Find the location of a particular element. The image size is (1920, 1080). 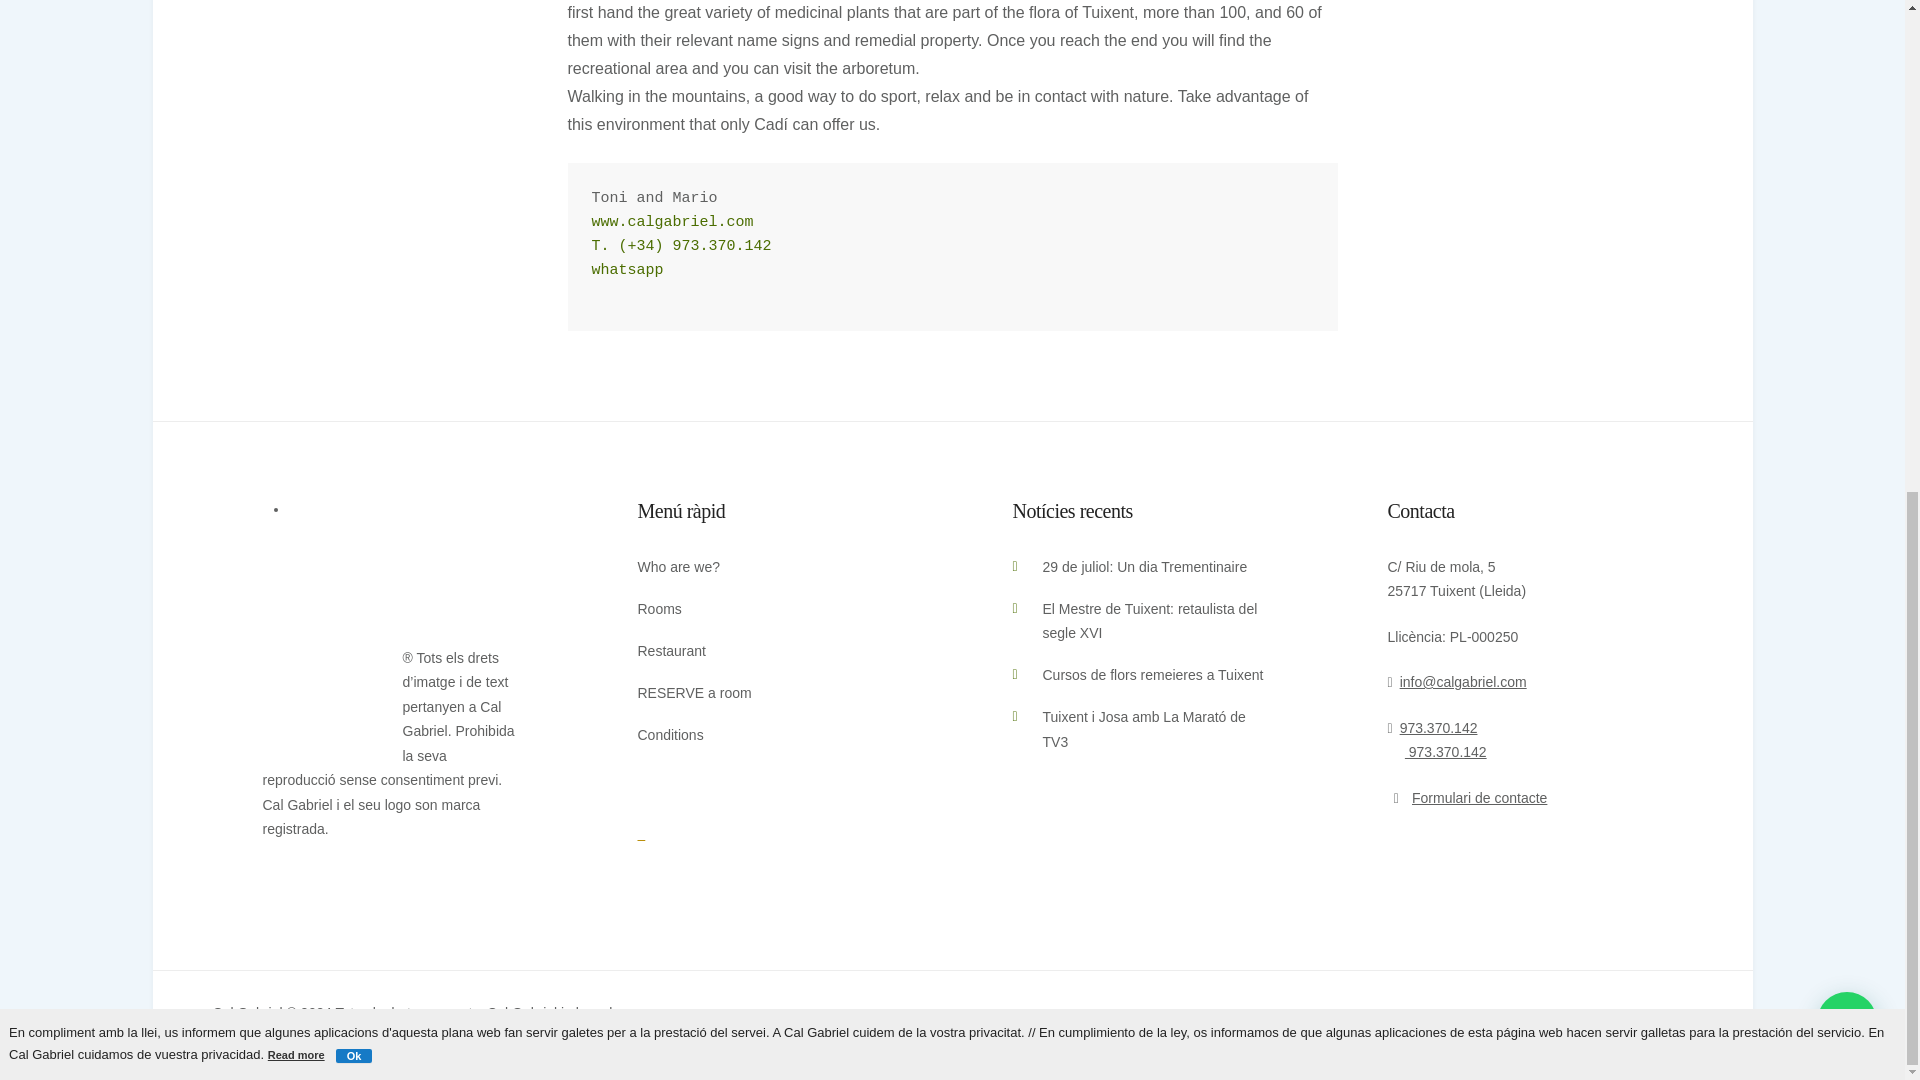

Rooms is located at coordinates (659, 608).